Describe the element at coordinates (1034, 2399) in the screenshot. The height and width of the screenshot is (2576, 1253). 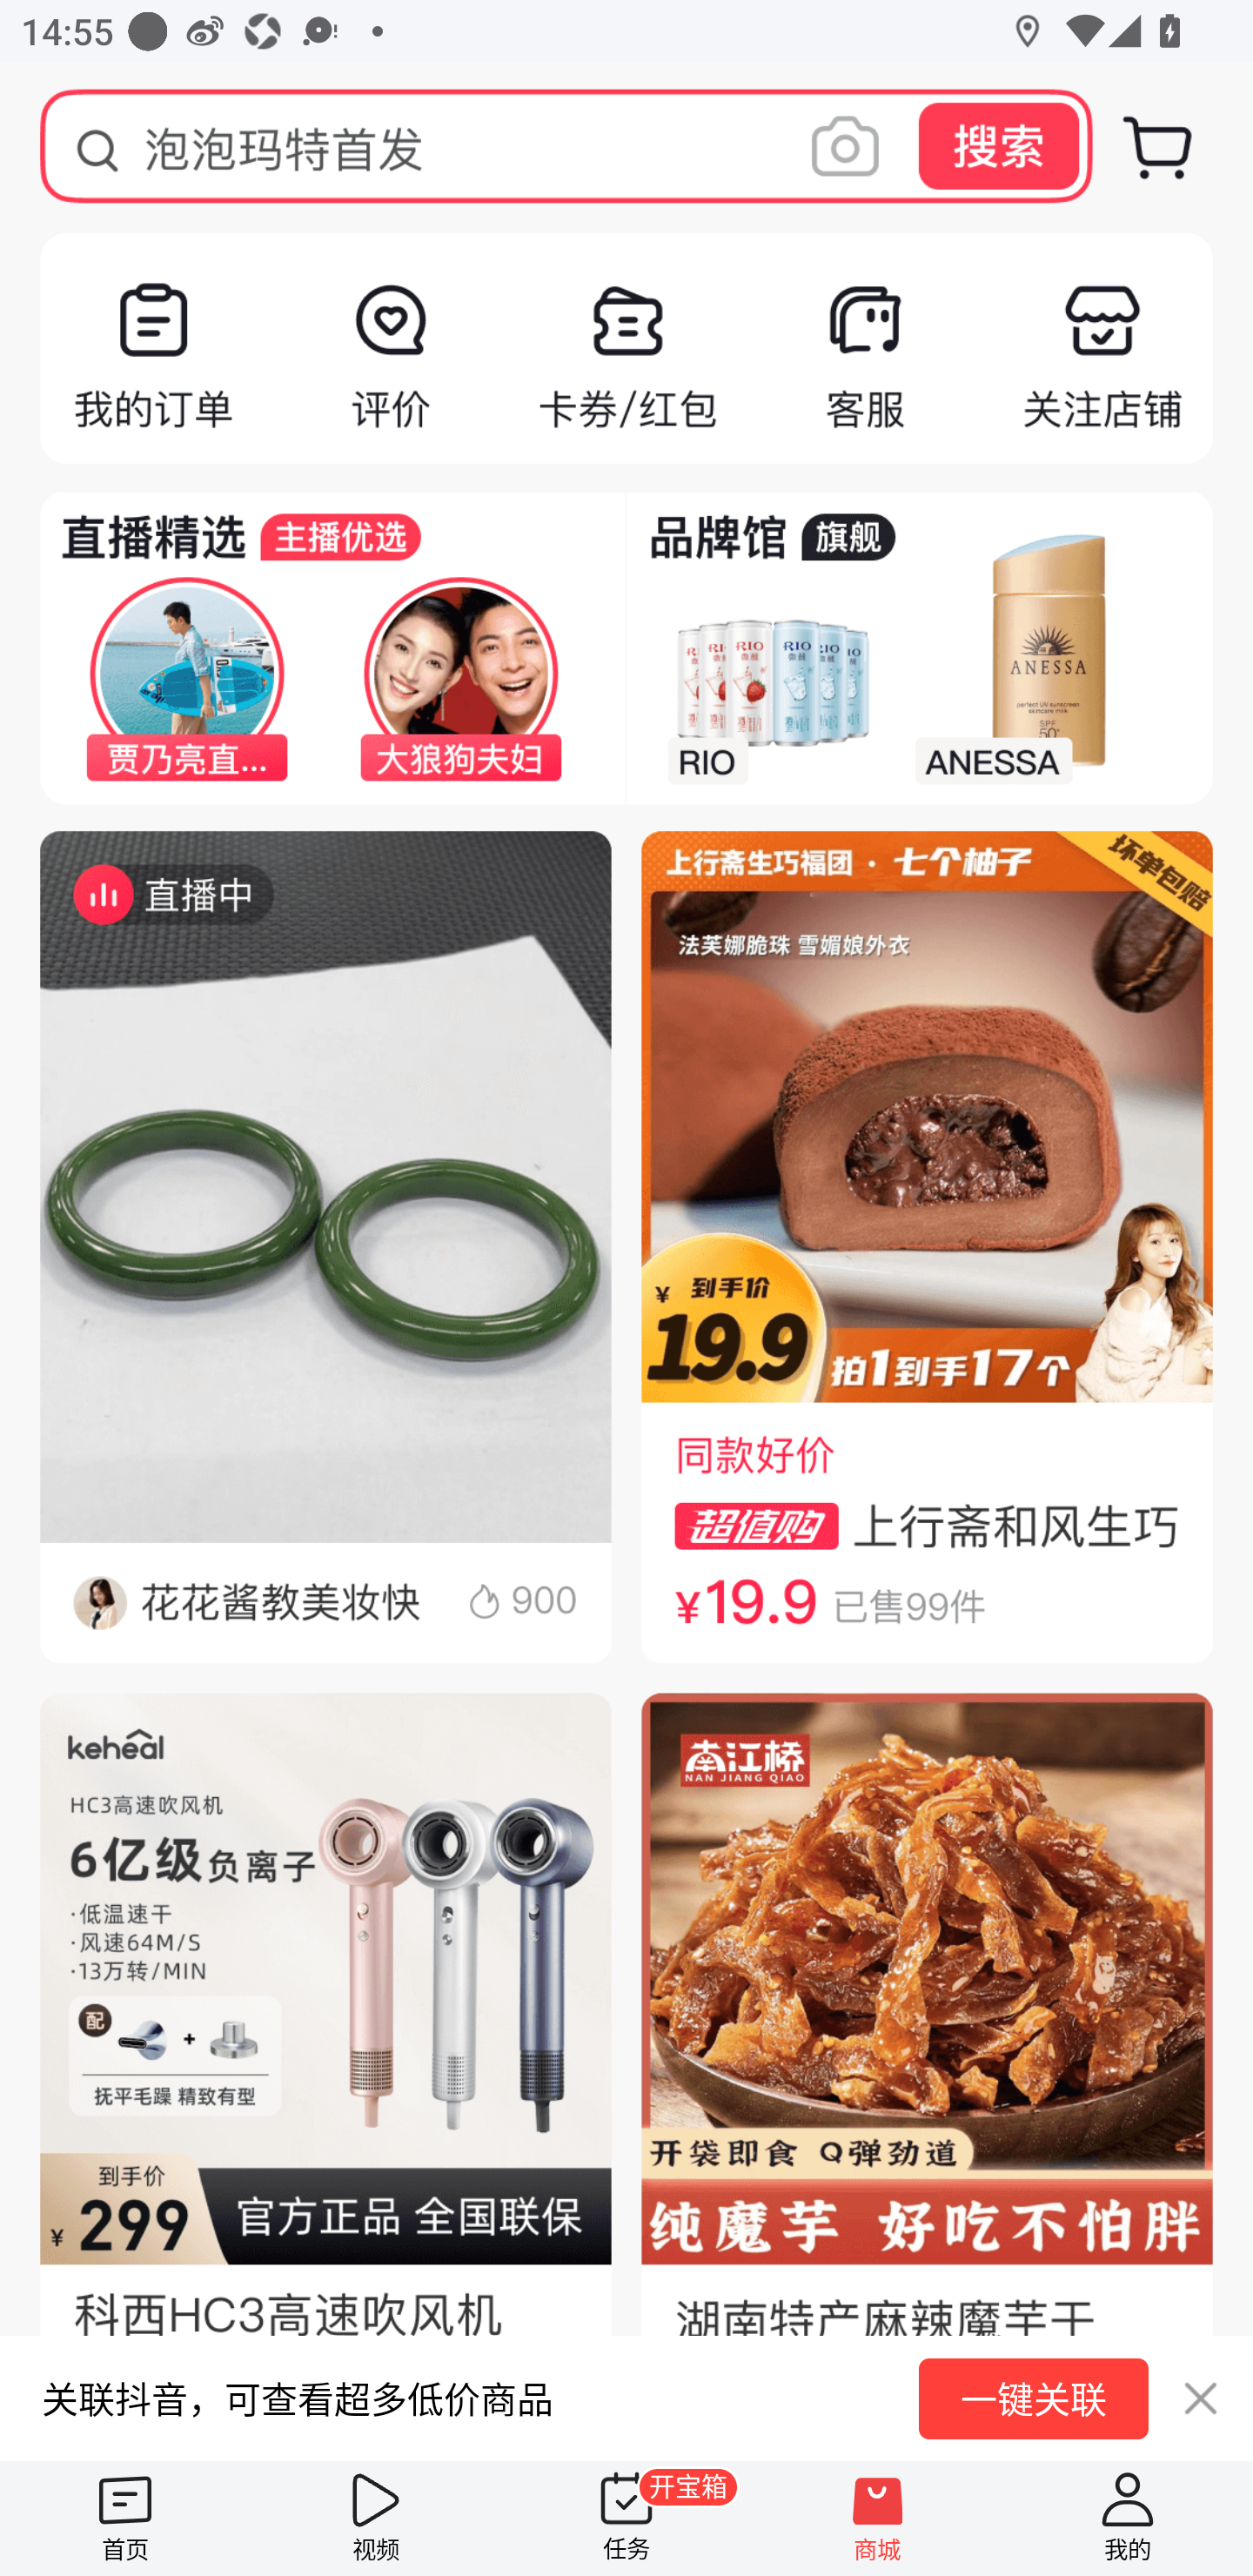
I see `一键关联` at that location.